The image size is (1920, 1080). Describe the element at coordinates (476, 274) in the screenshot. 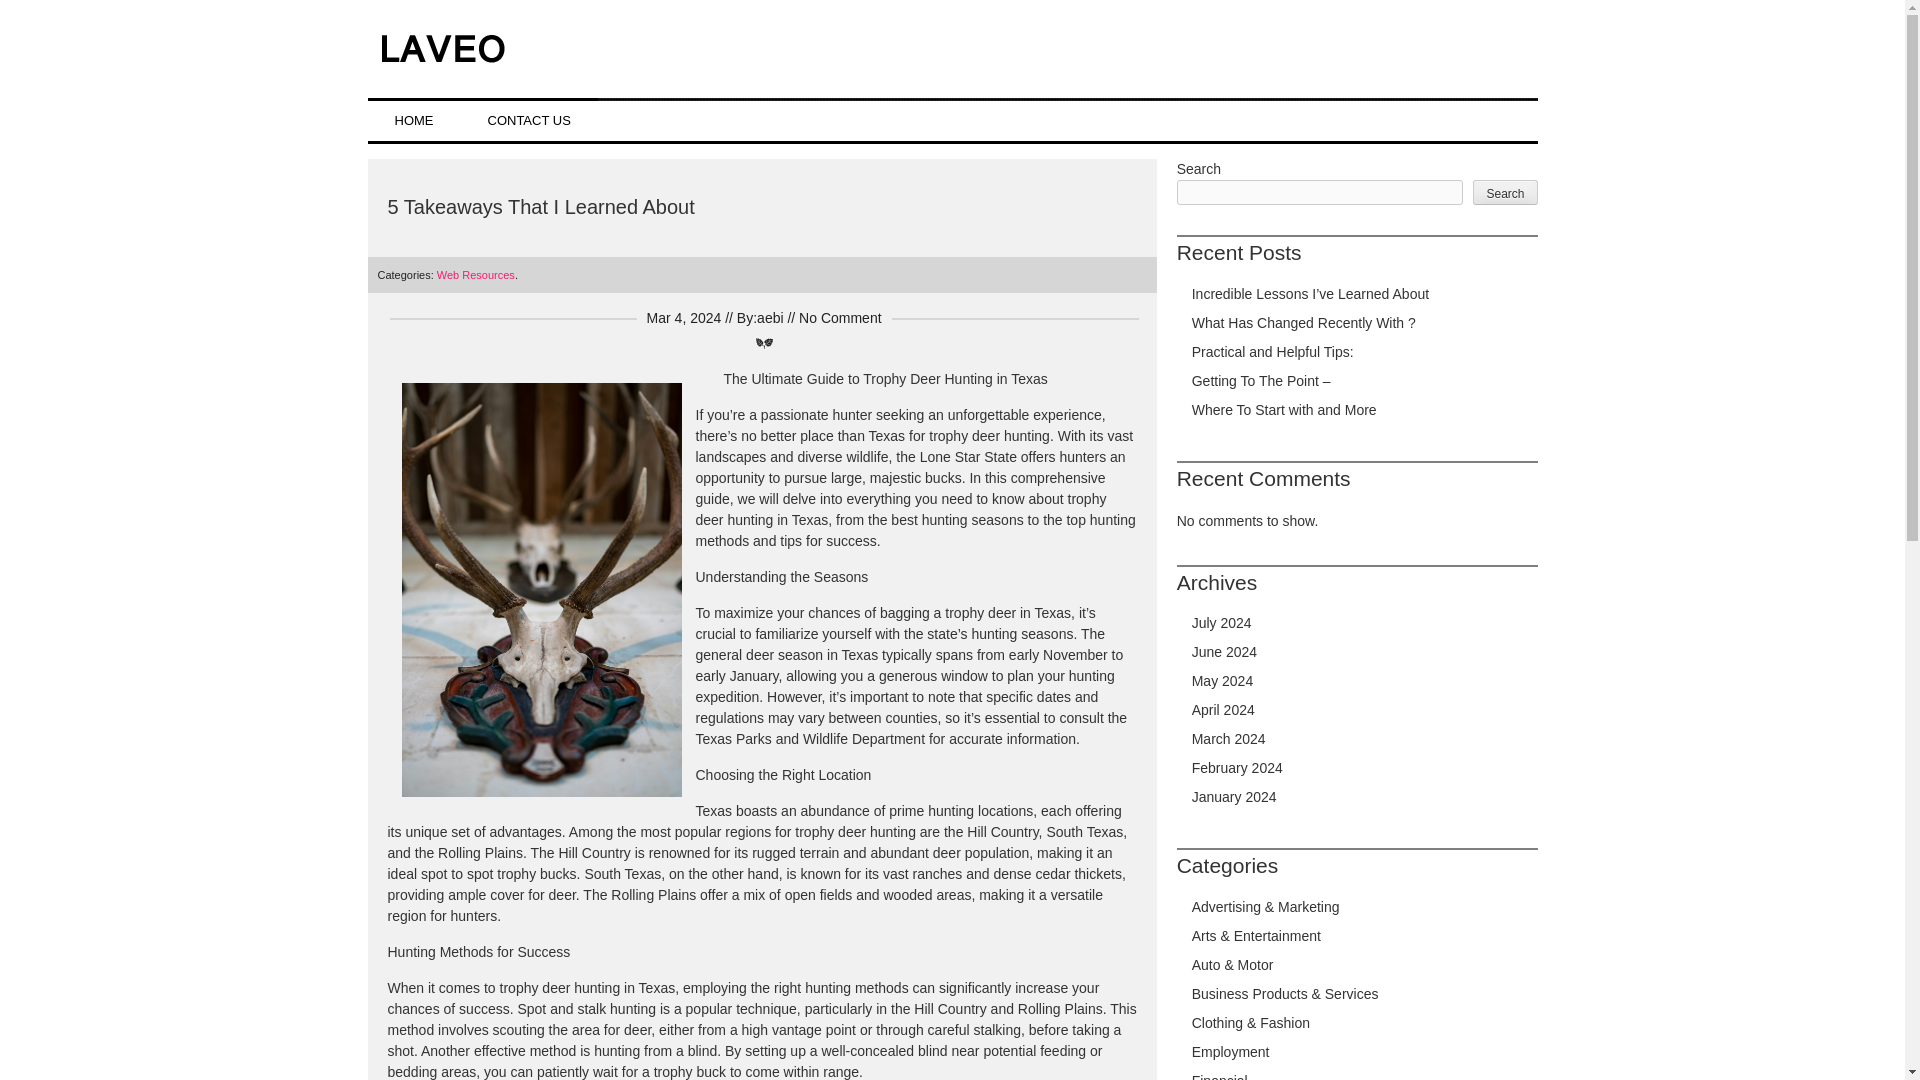

I see `Web Resources` at that location.